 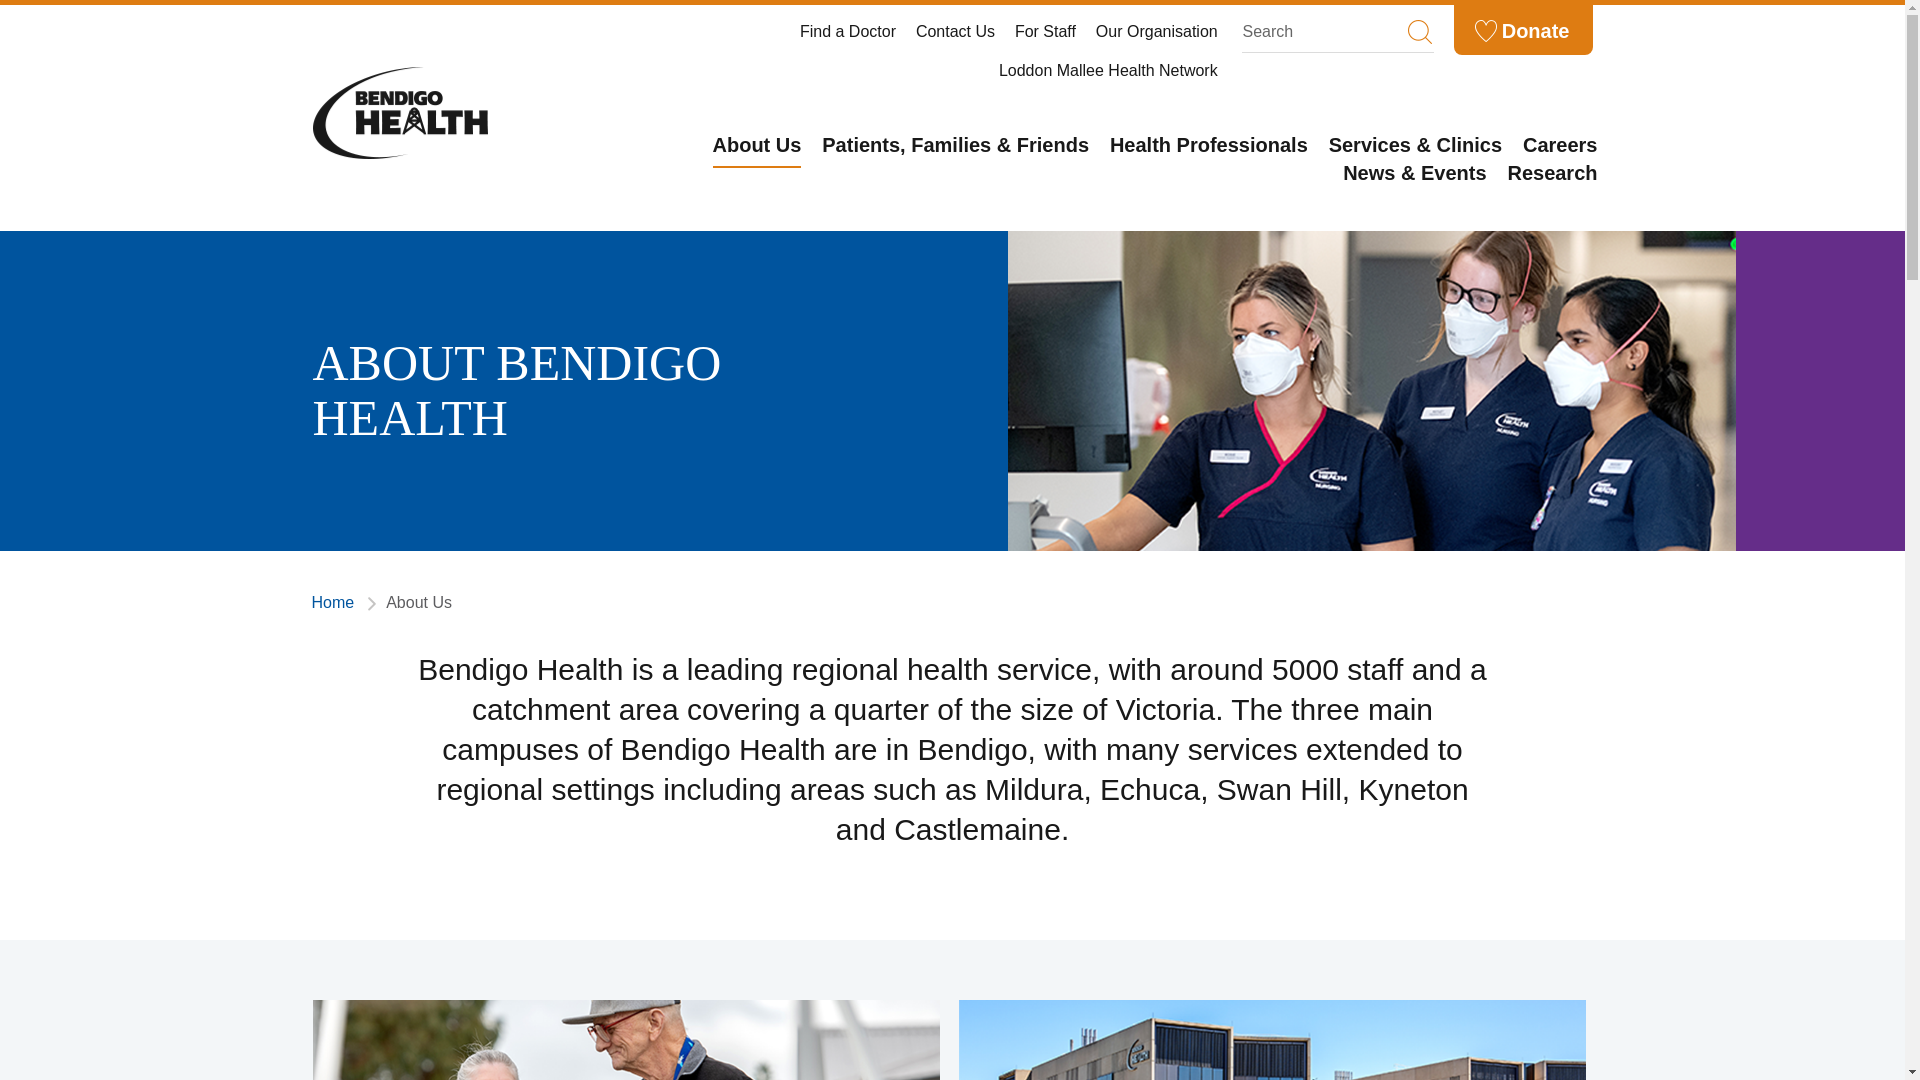 I want to click on Donate, so click(x=1512, y=32).